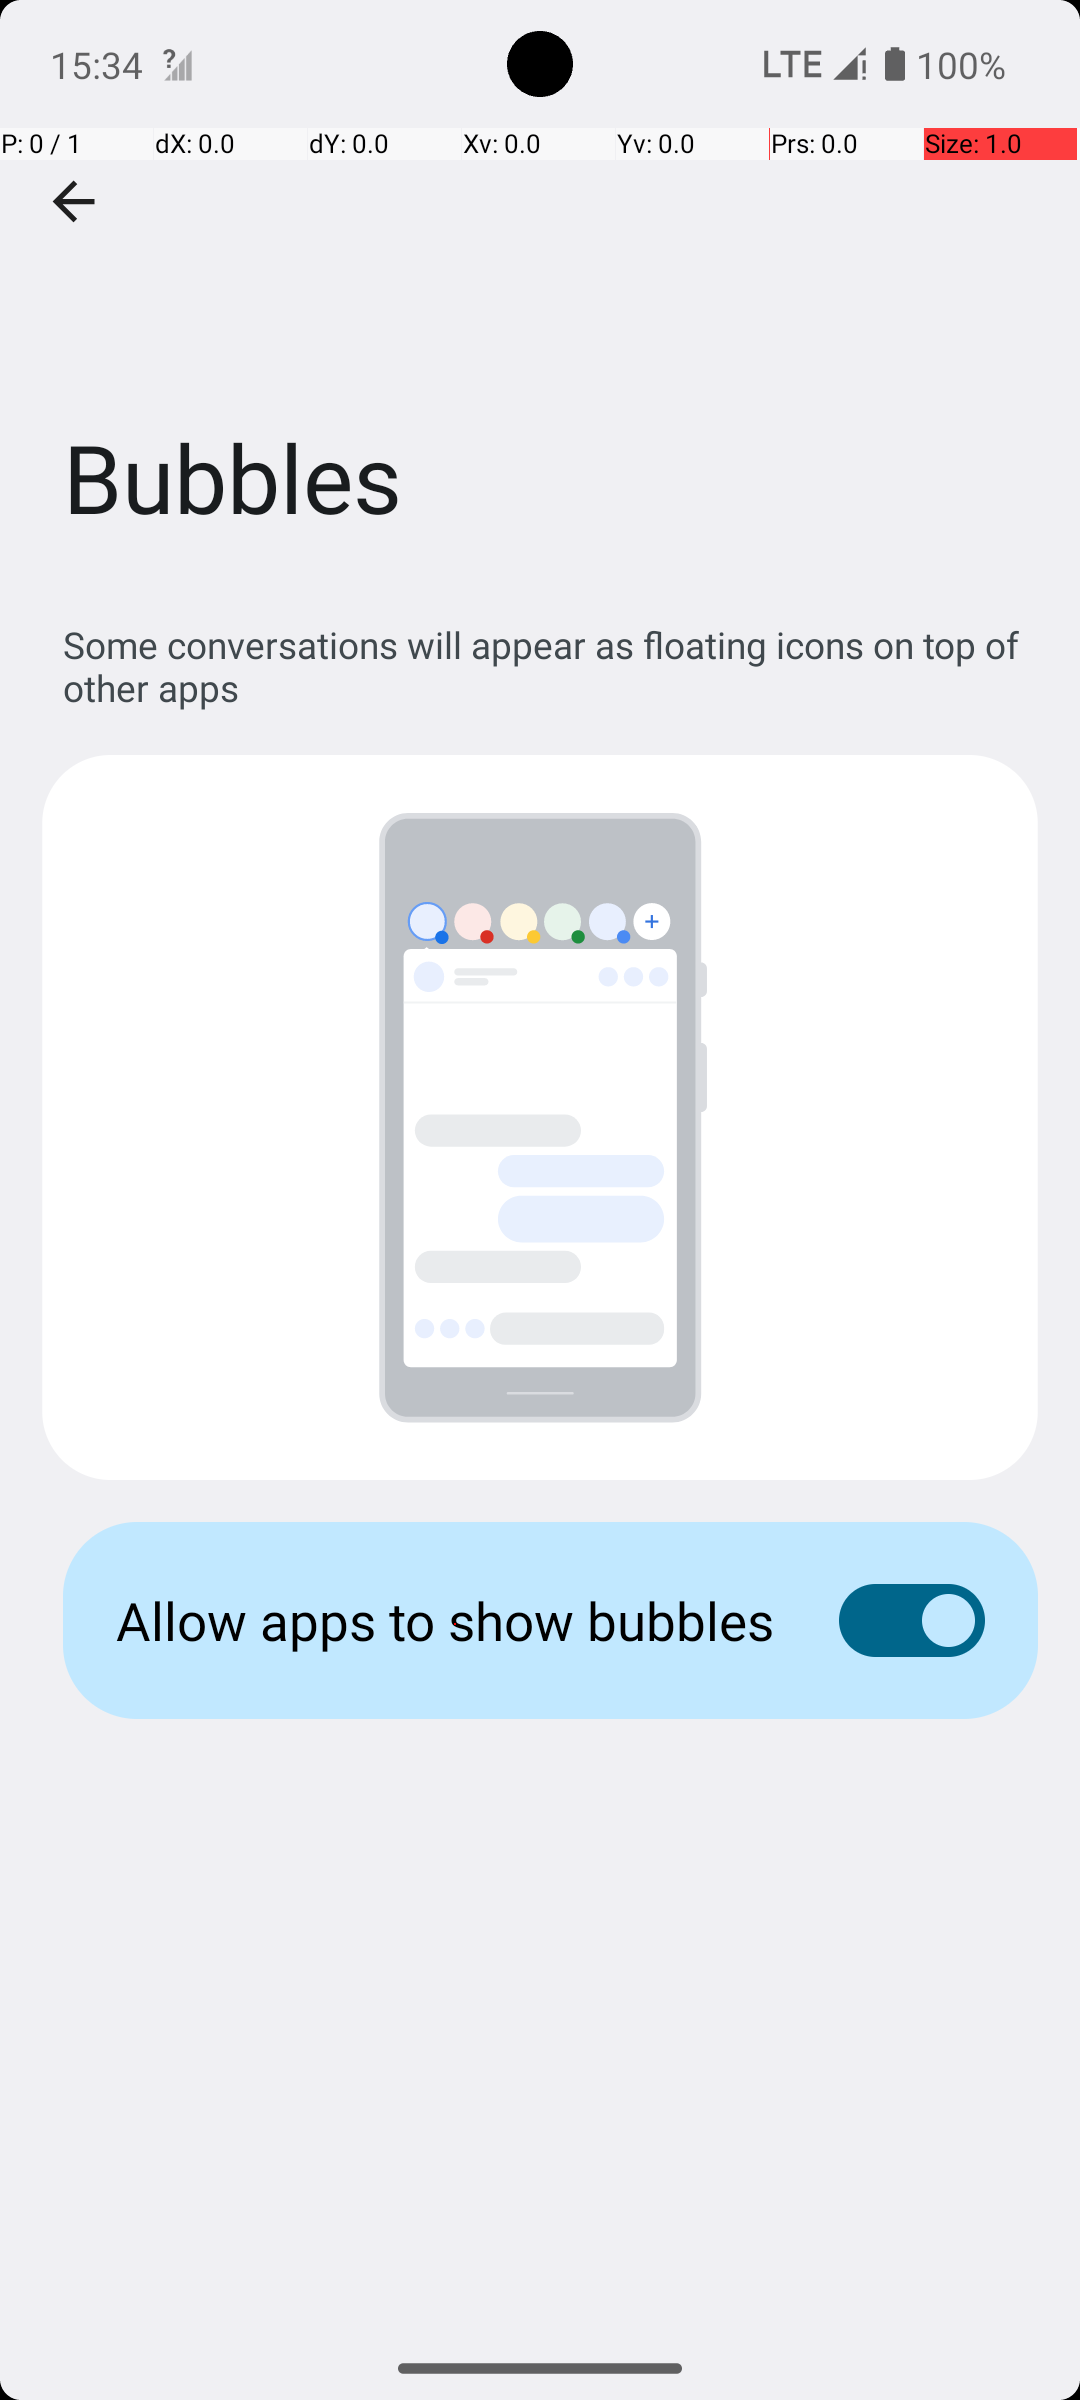  Describe the element at coordinates (550, 666) in the screenshot. I see `Some conversations will appear as floating icons on top of other apps` at that location.